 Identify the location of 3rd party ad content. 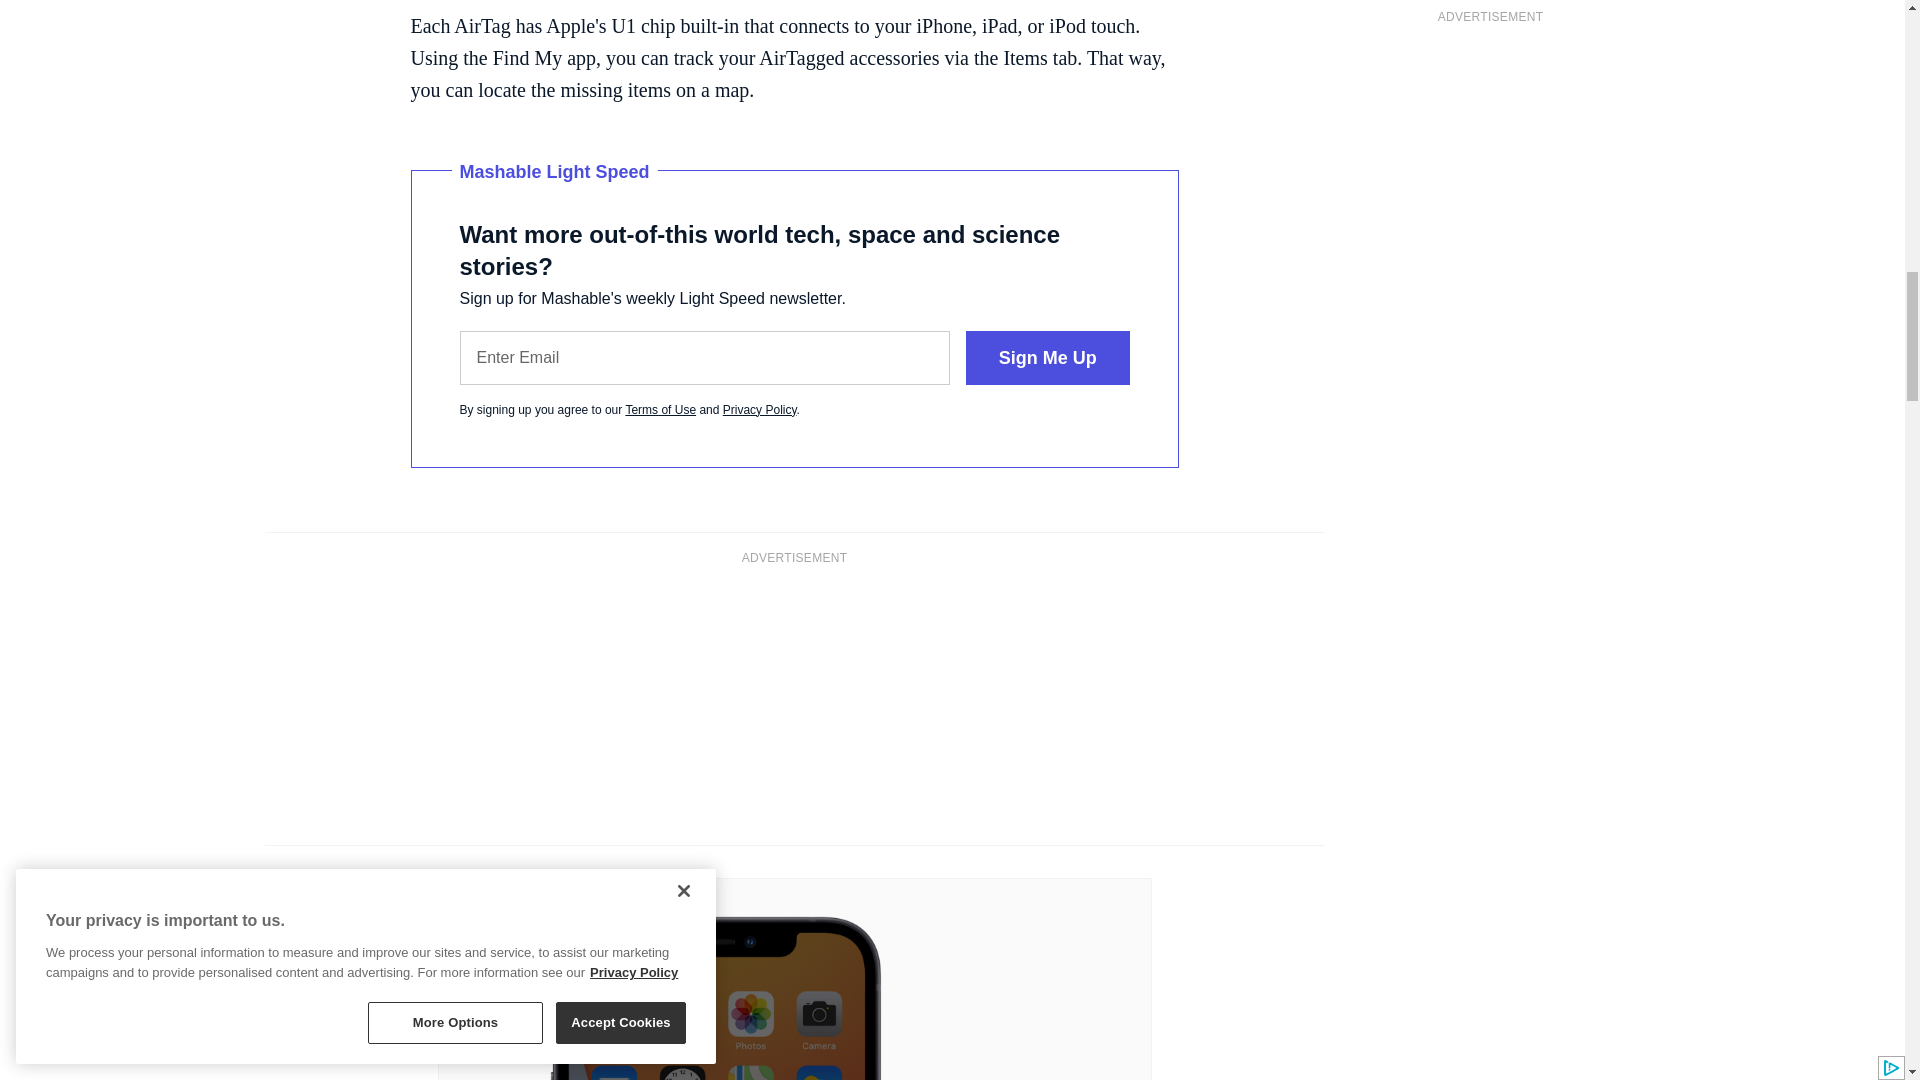
(794, 702).